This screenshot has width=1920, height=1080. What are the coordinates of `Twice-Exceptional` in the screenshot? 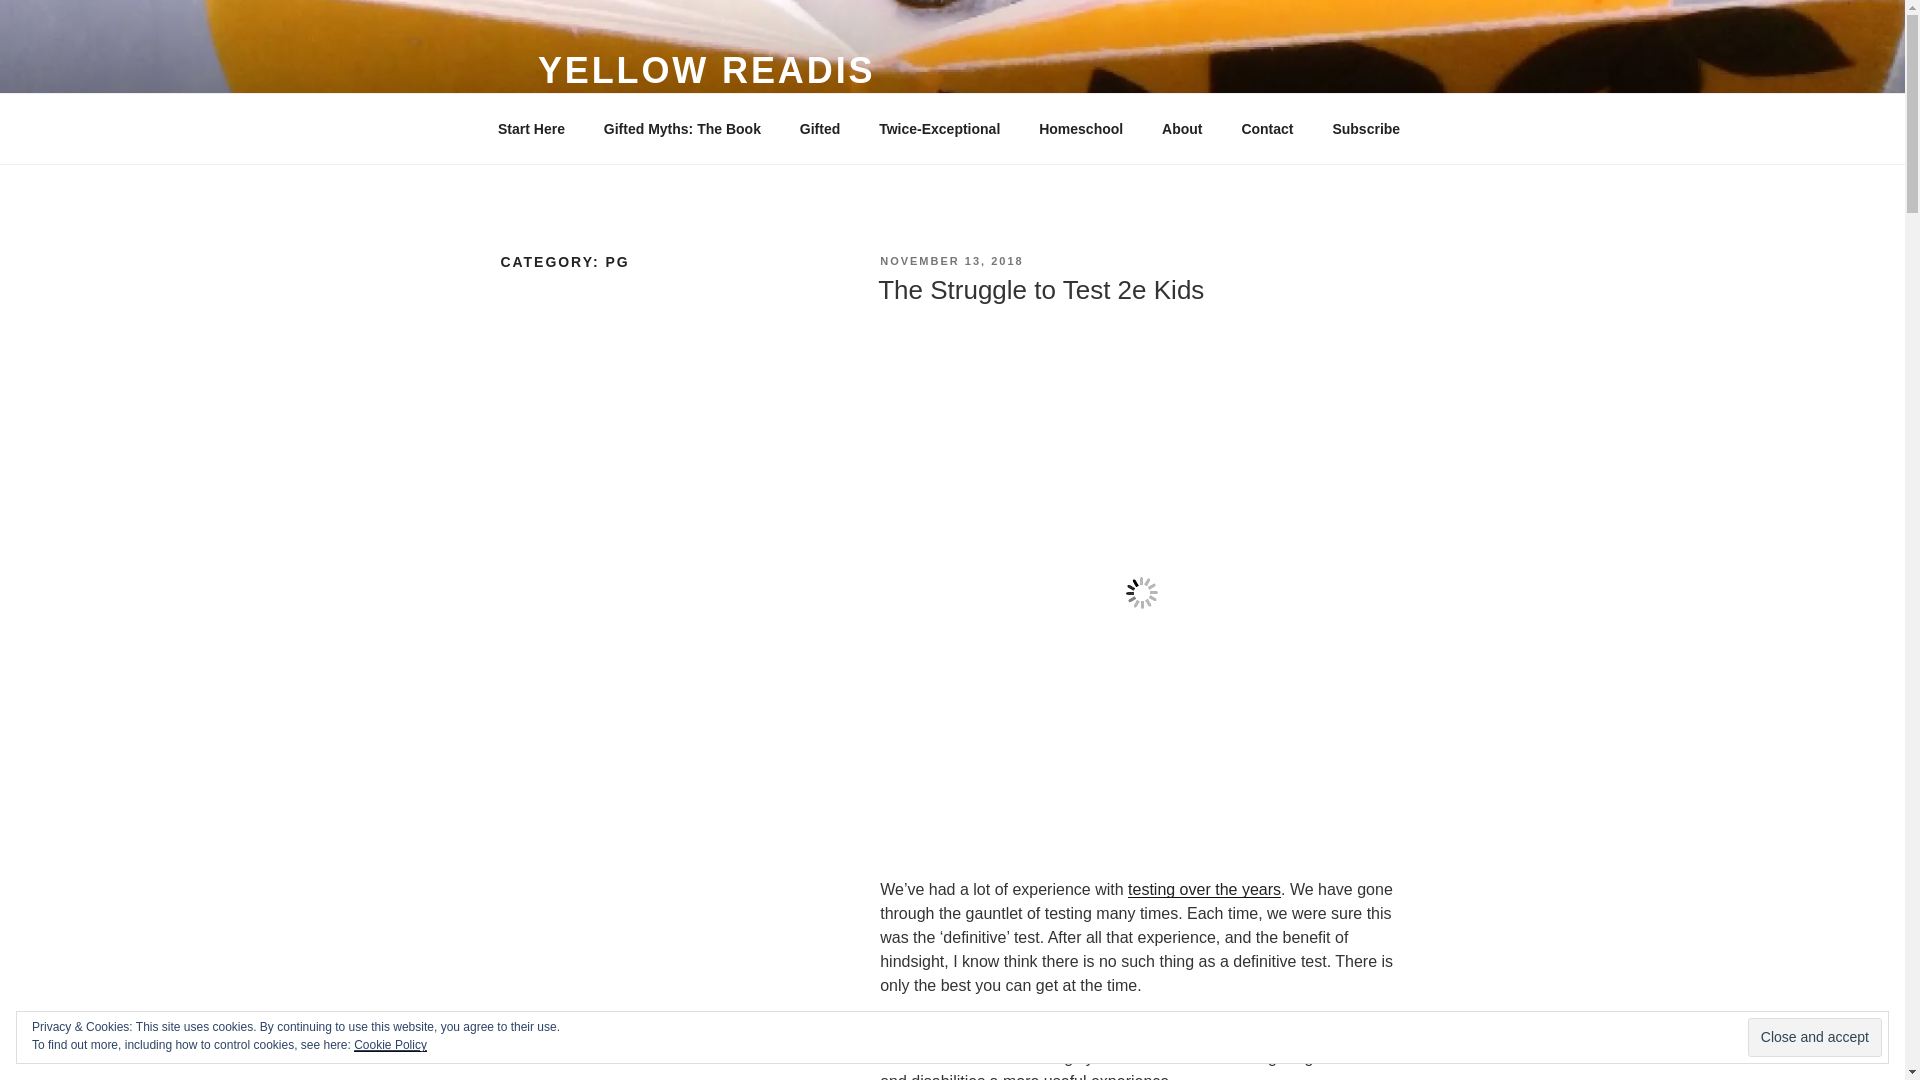 It's located at (940, 128).